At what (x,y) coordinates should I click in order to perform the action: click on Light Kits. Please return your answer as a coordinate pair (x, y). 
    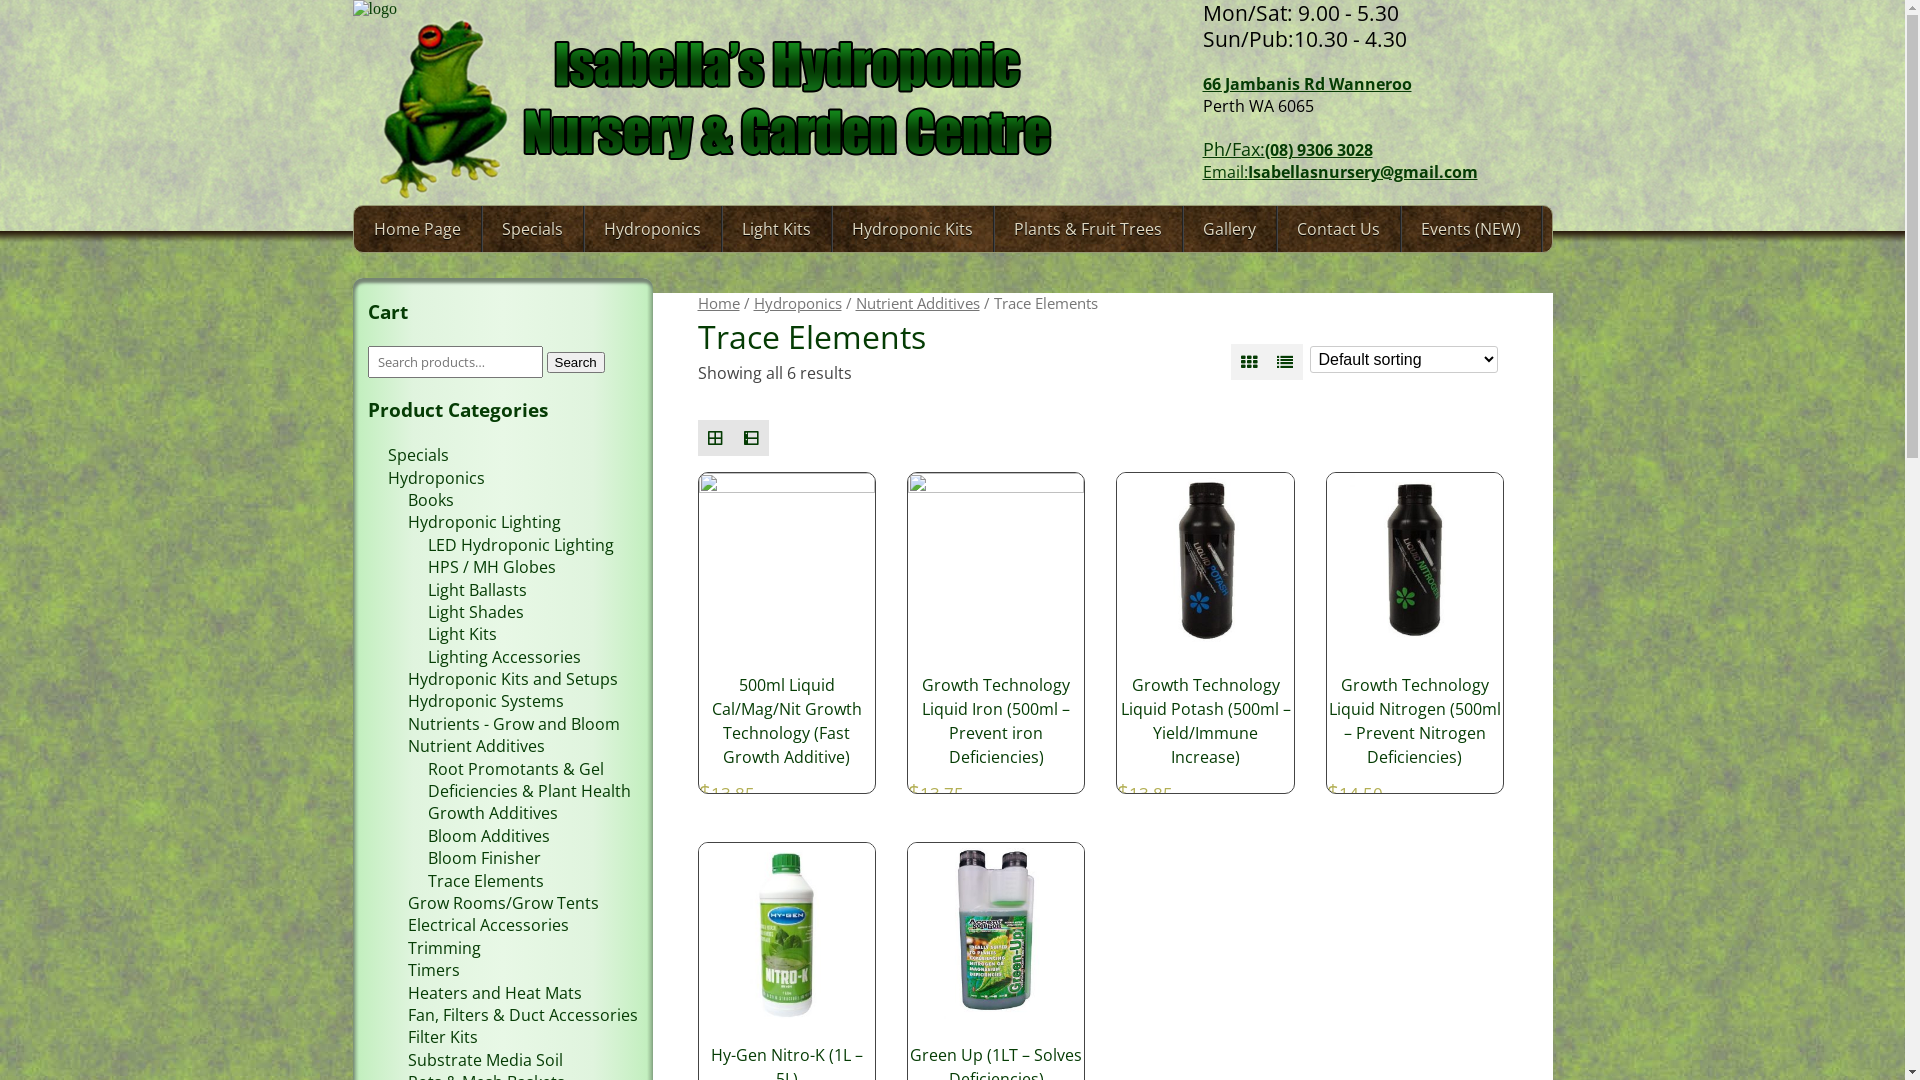
    Looking at the image, I should click on (462, 634).